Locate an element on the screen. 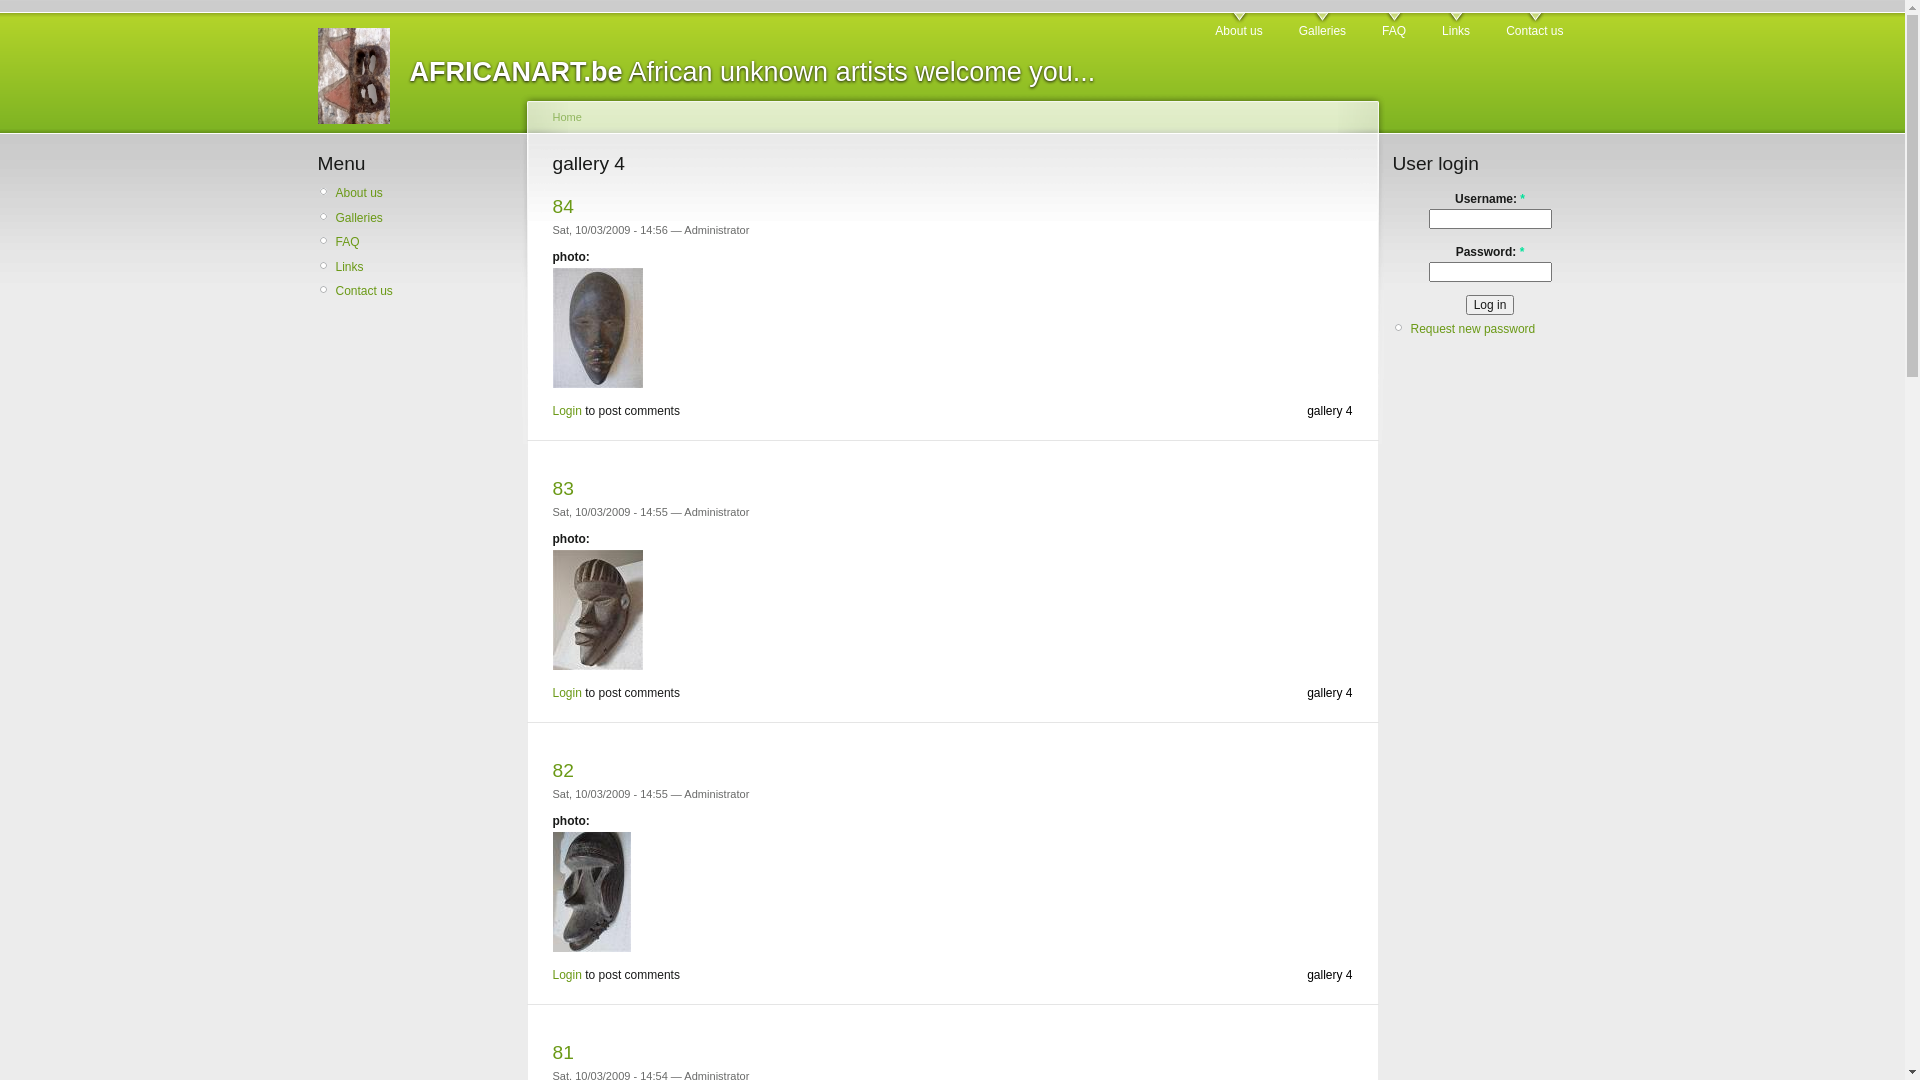 The width and height of the screenshot is (1920, 1080). Galleries is located at coordinates (424, 218).